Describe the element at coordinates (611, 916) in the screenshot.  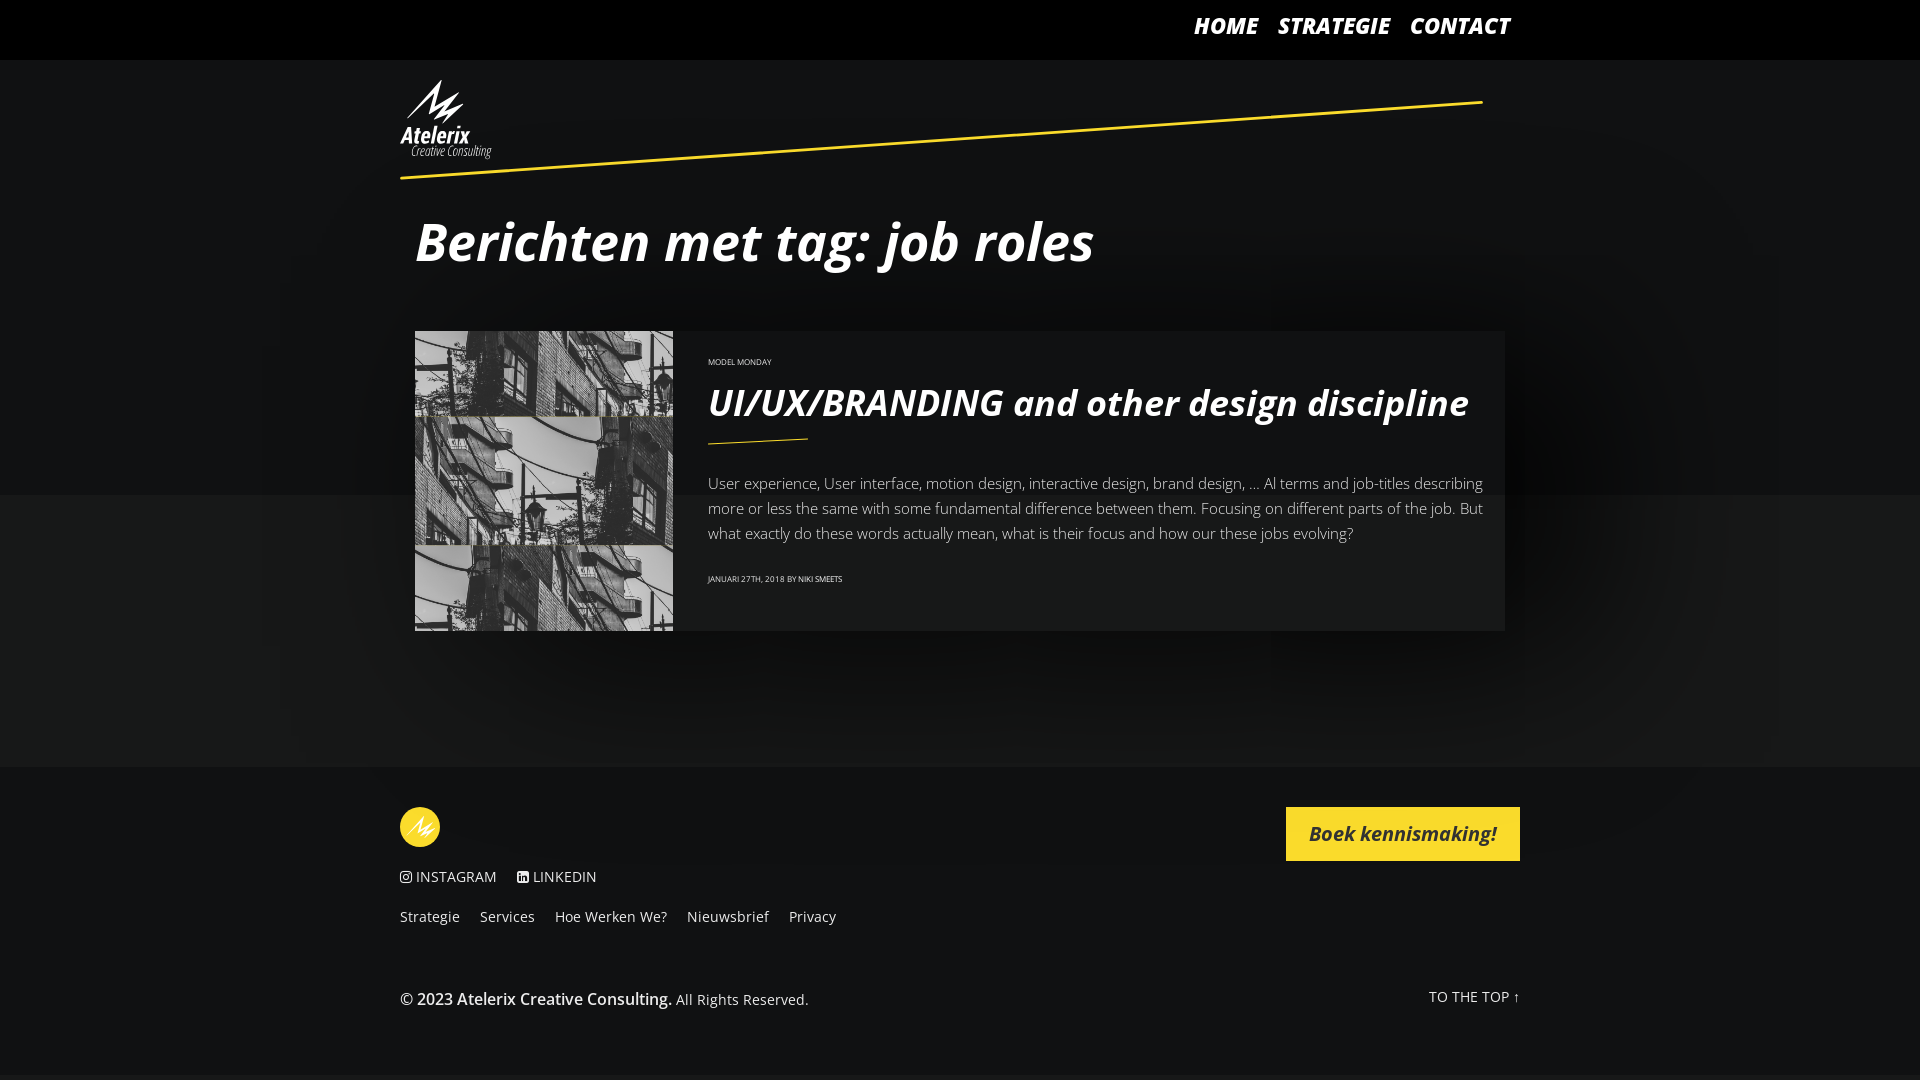
I see `Hoe Werken We?` at that location.